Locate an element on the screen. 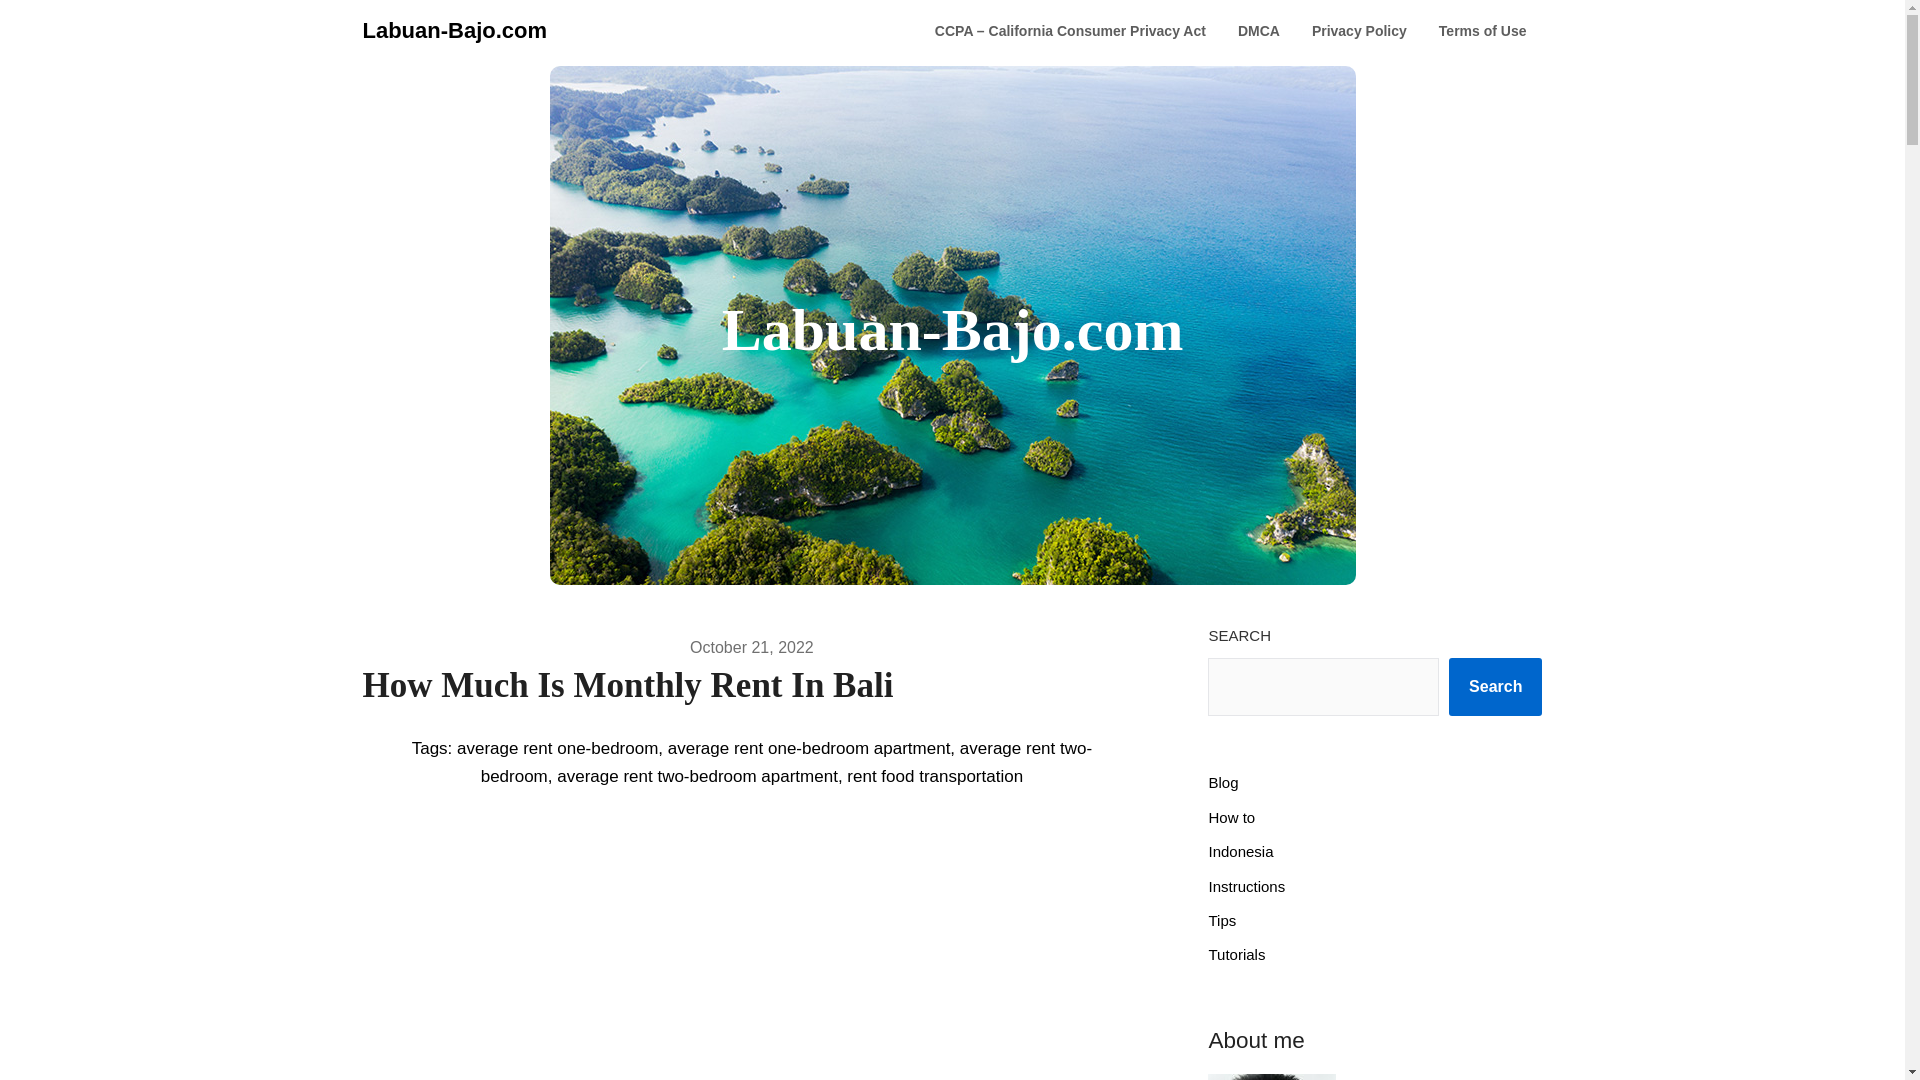 The height and width of the screenshot is (1080, 1920). Blog is located at coordinates (1222, 782).